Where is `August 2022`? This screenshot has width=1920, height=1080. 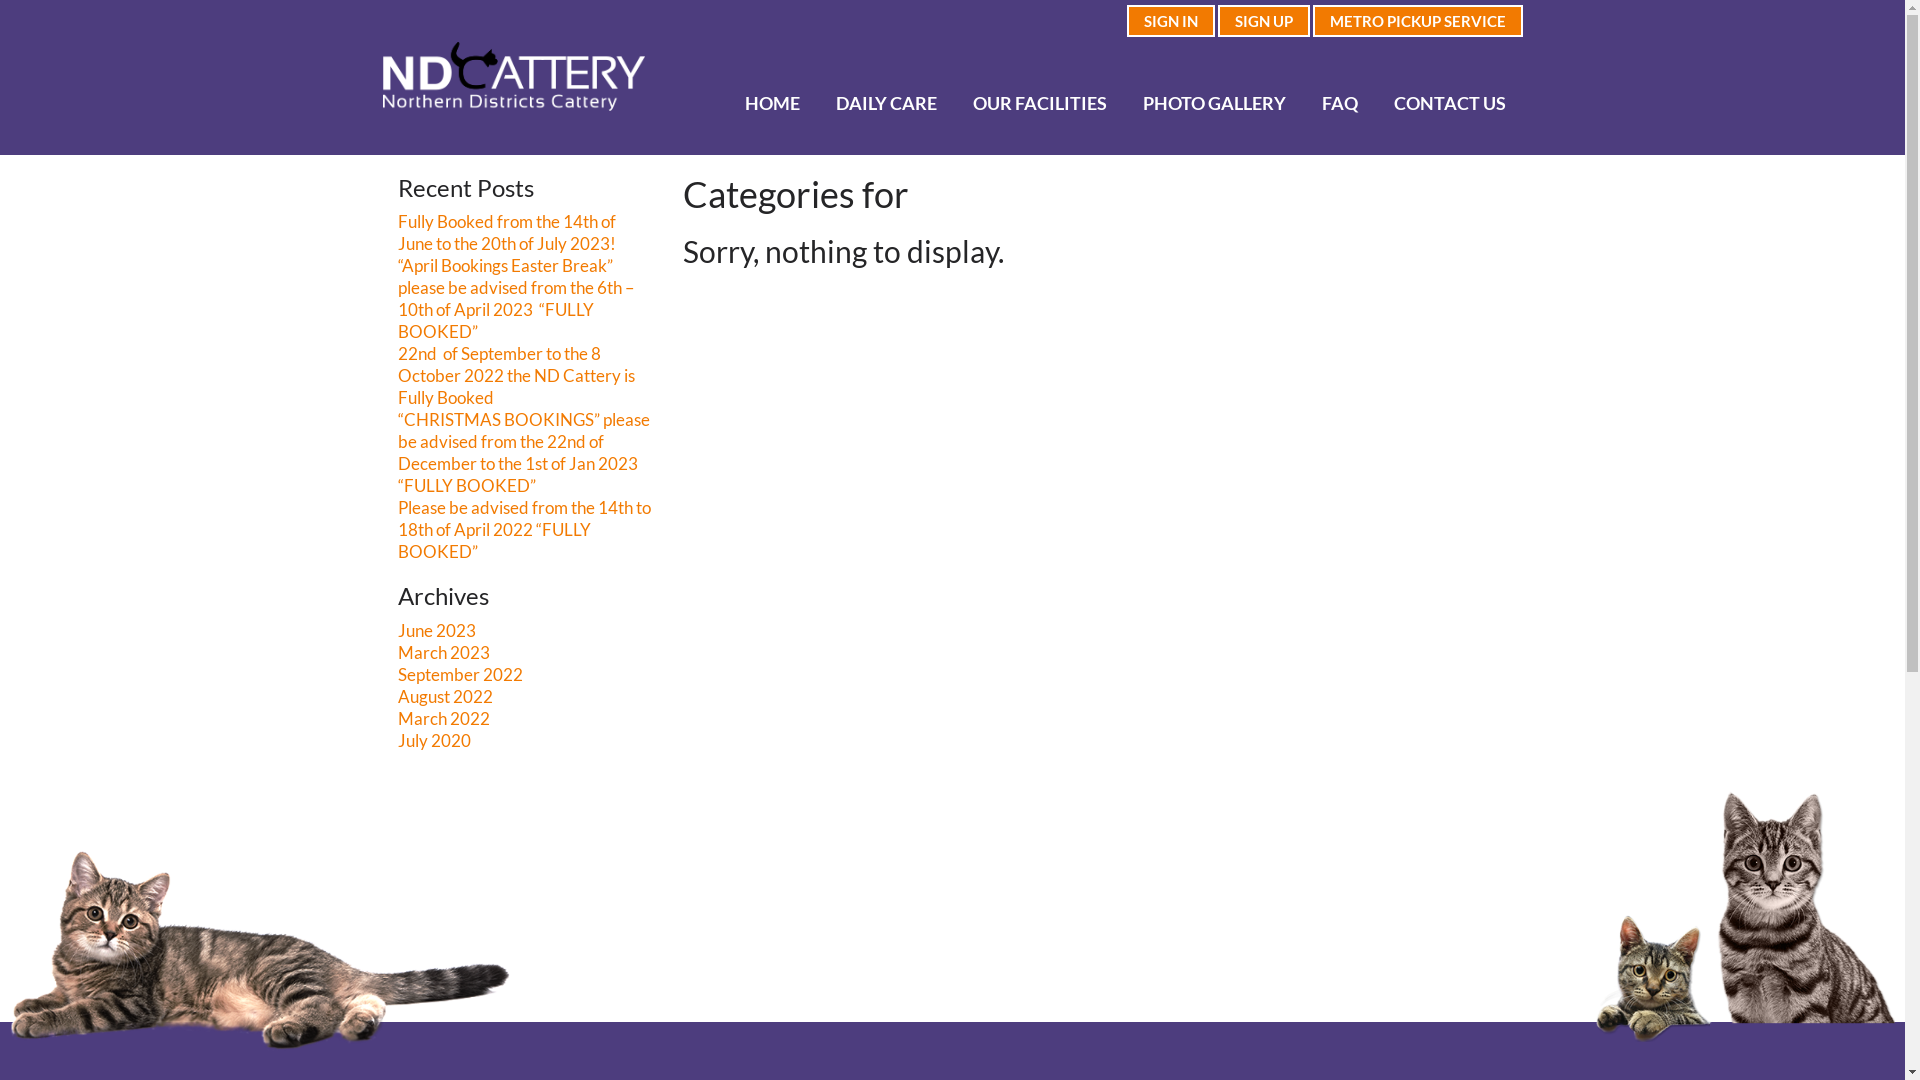
August 2022 is located at coordinates (446, 697).